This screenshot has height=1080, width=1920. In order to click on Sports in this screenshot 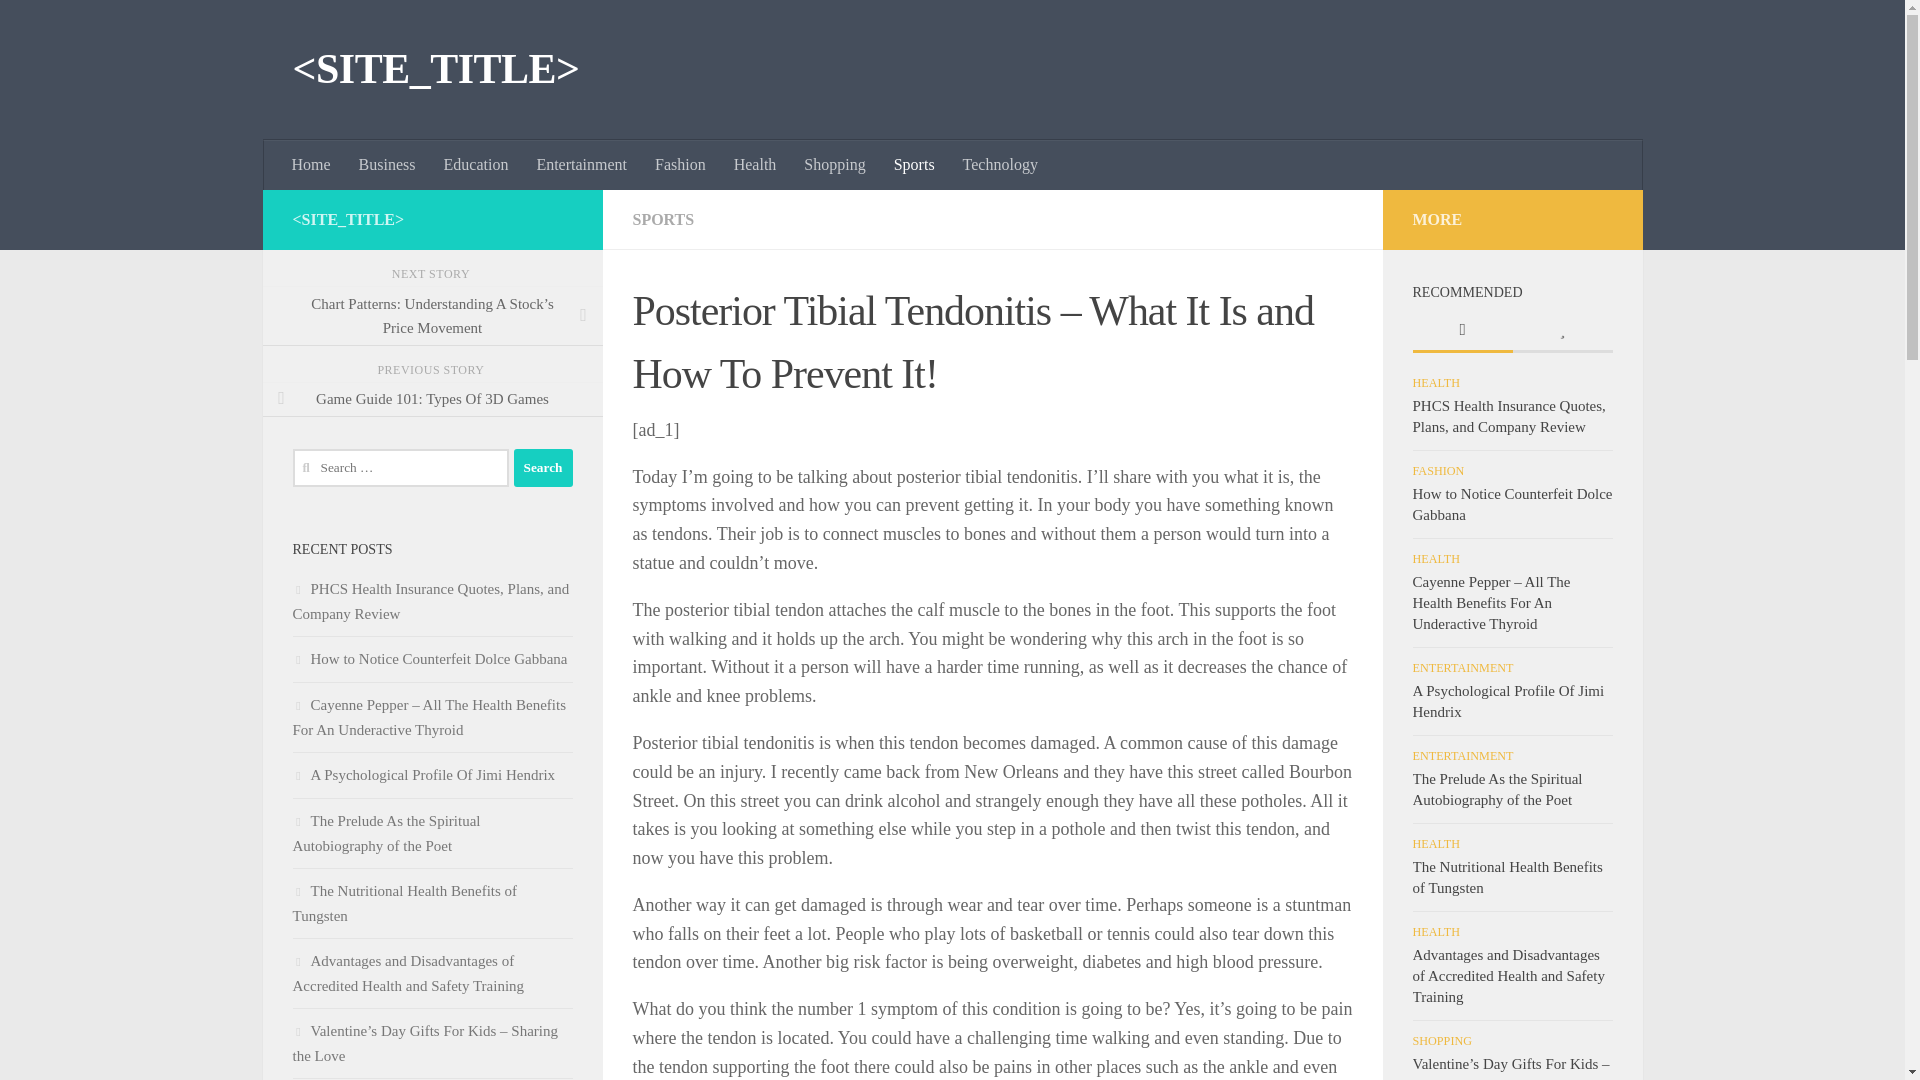, I will do `click(914, 165)`.